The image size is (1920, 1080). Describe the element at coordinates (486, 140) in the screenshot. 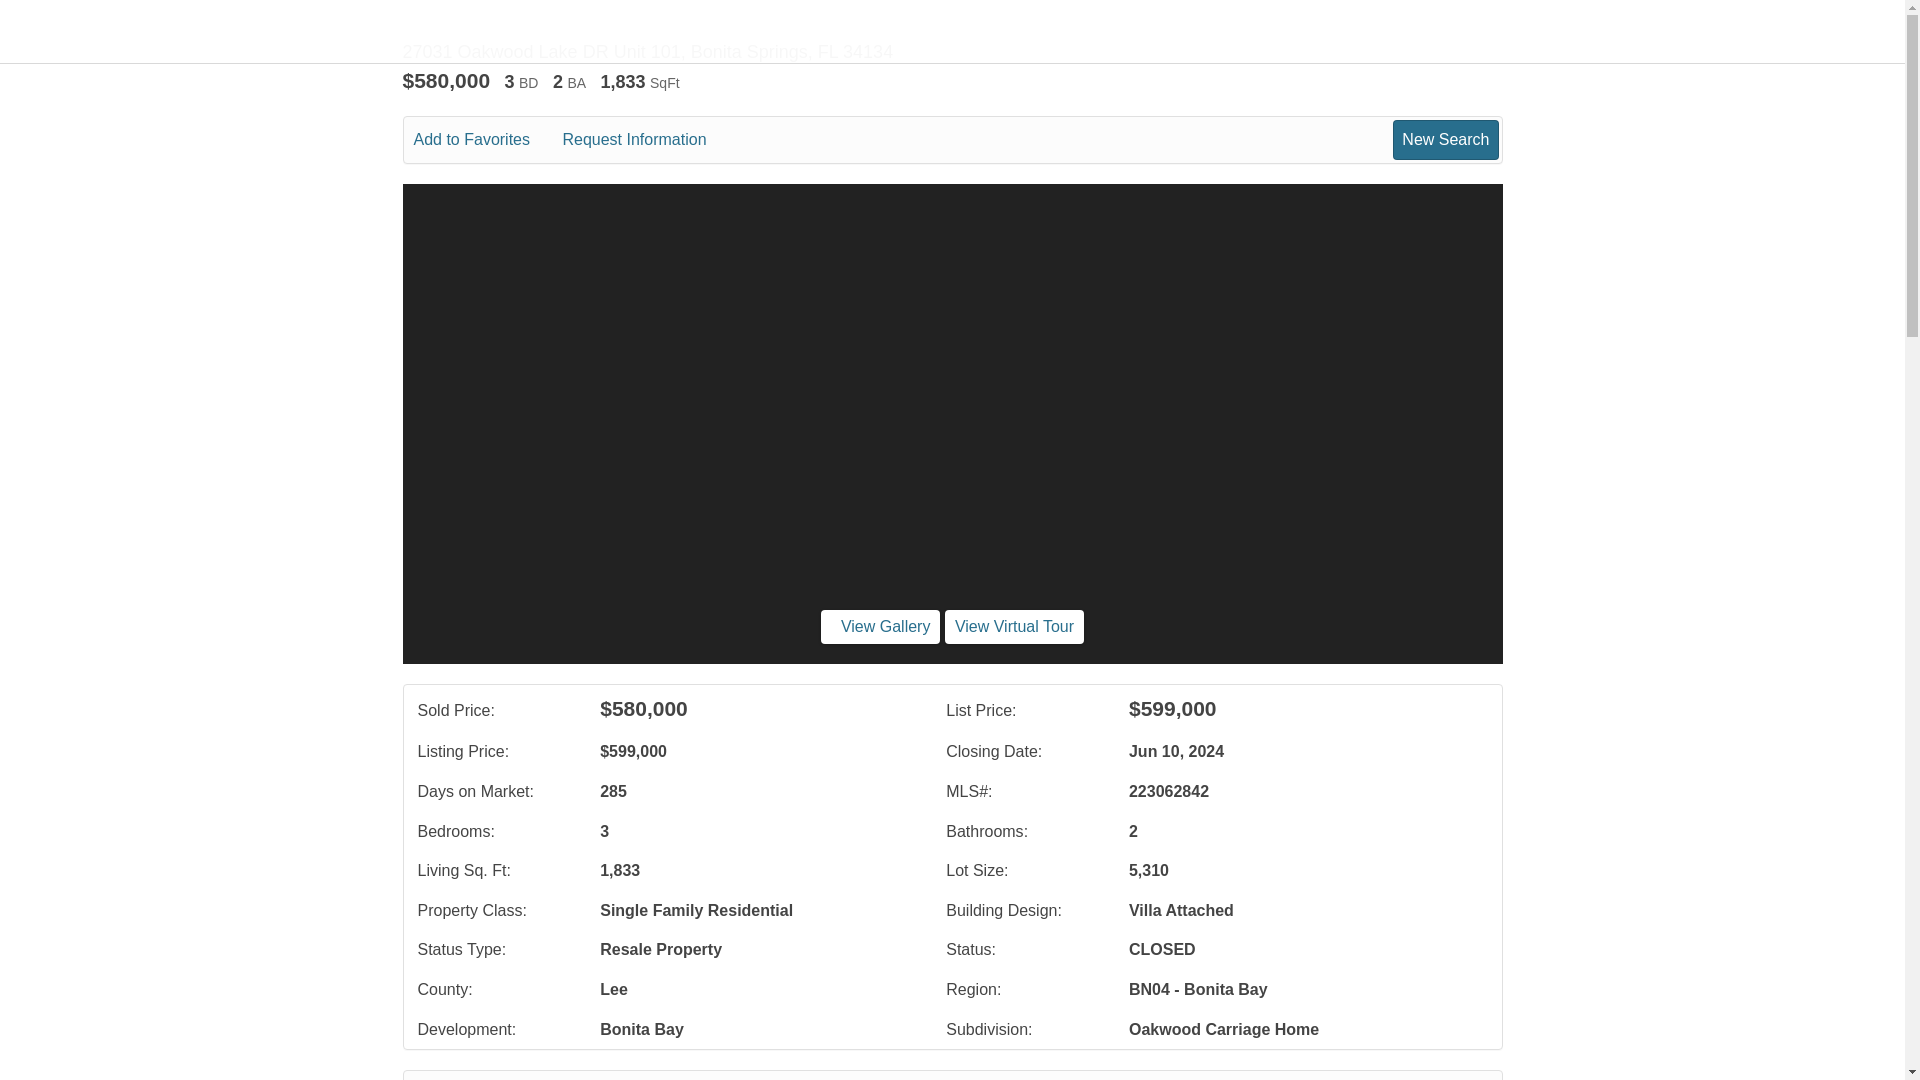

I see `Add to Favorites` at that location.